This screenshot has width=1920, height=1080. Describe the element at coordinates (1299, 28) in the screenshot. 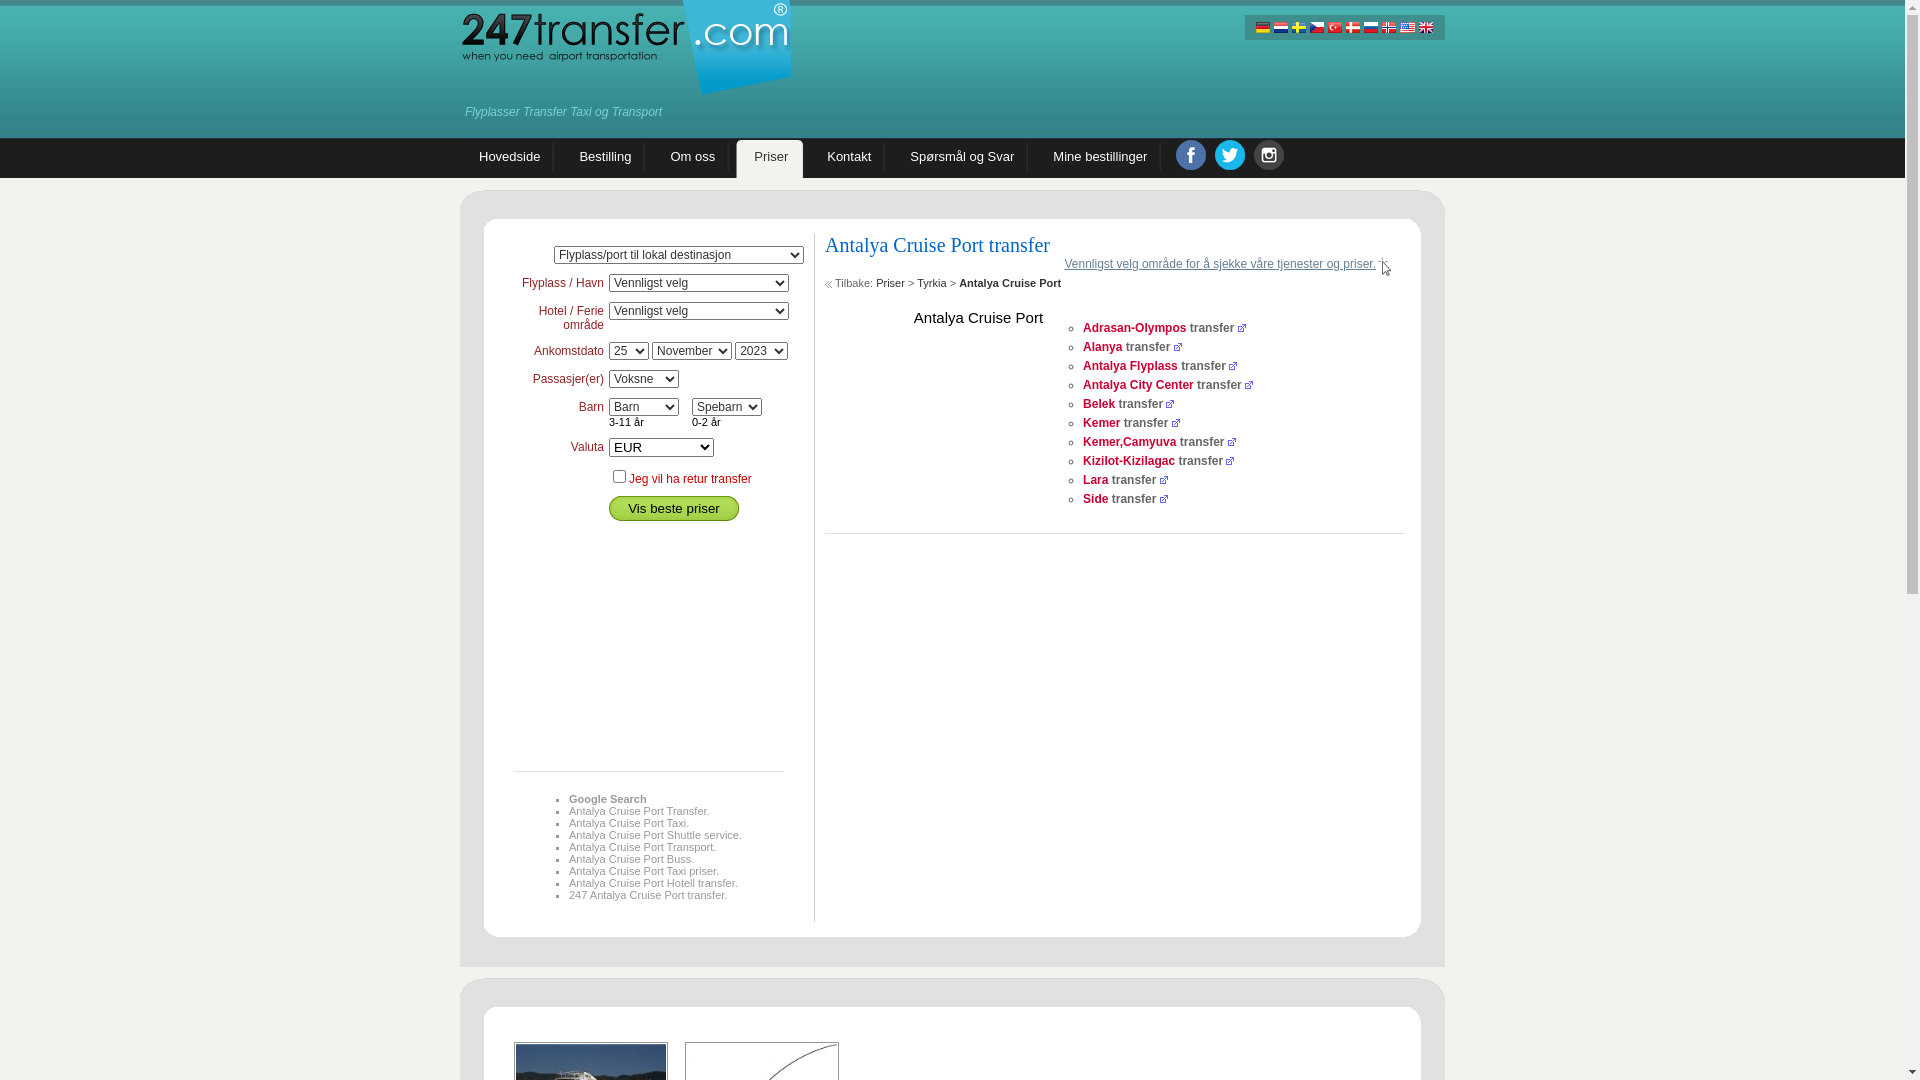

I see `Transfer-SVE` at that location.